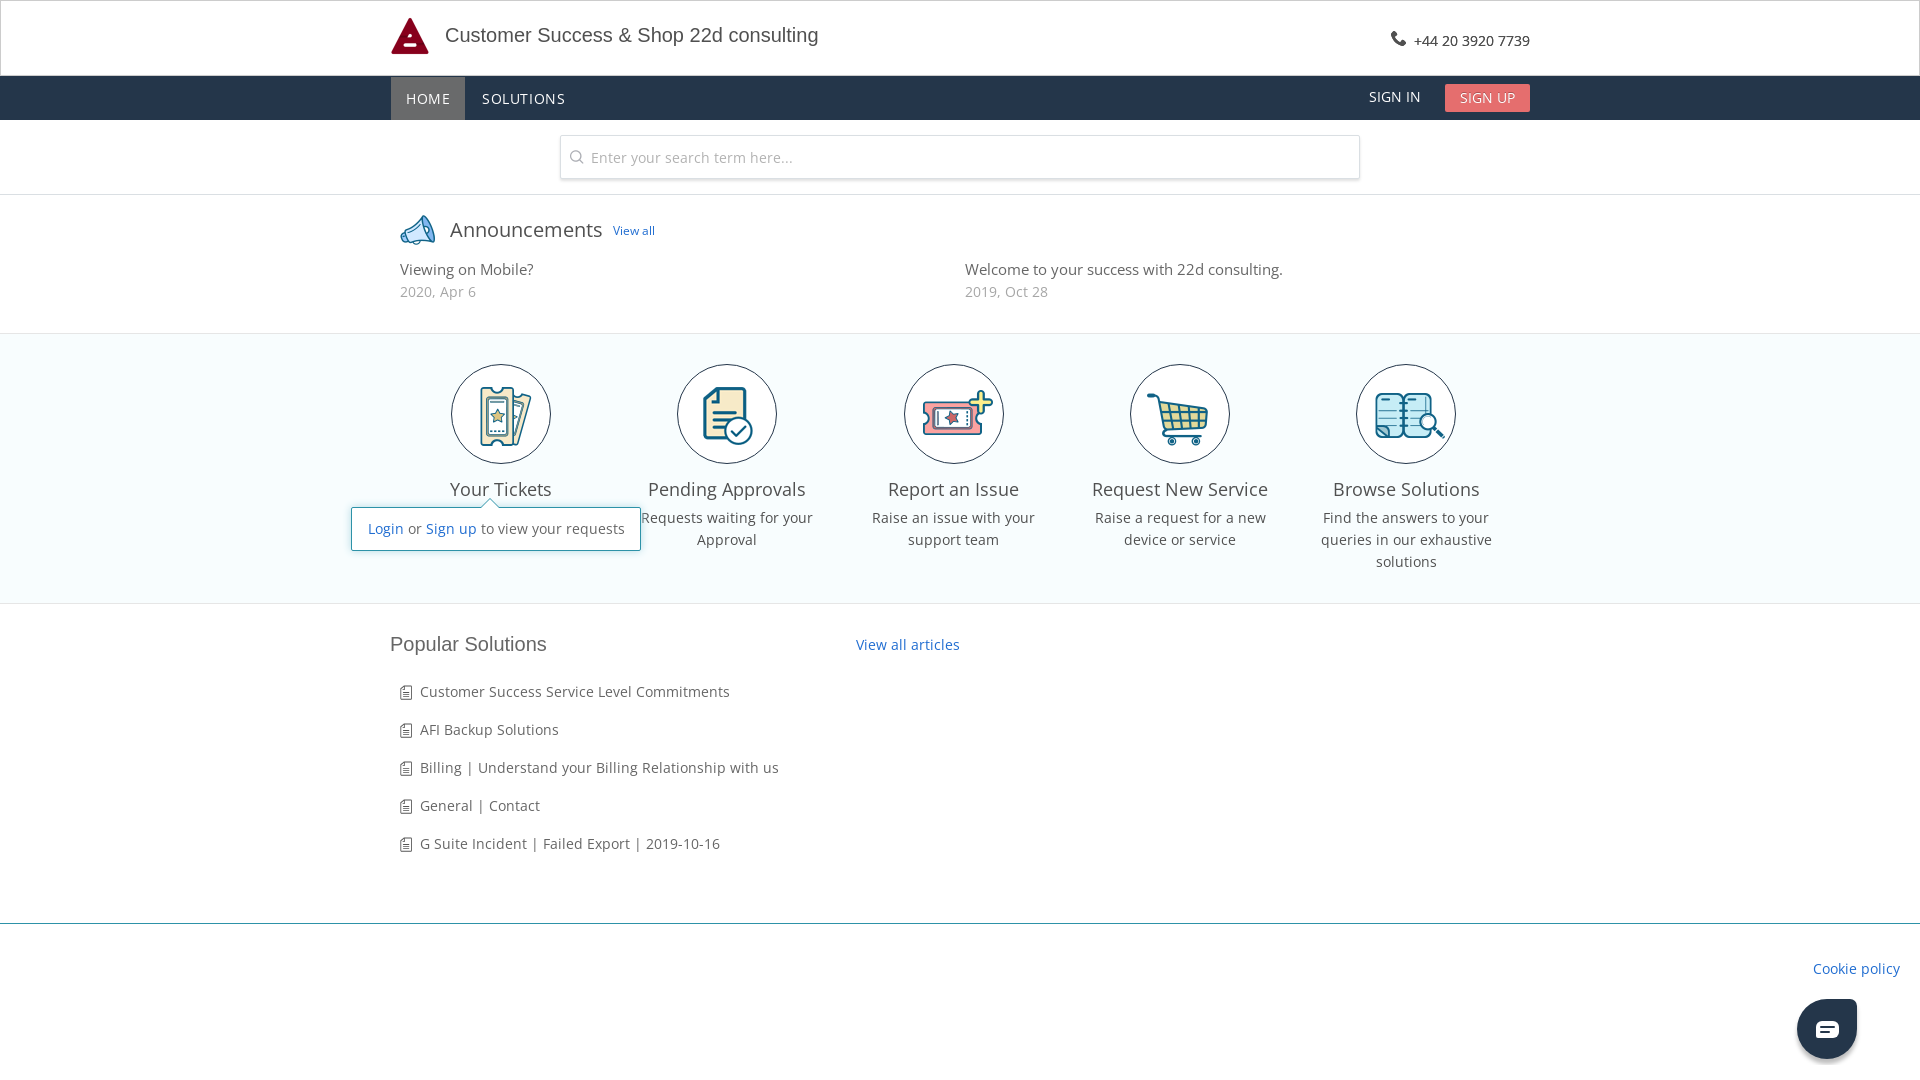 This screenshot has width=1920, height=1080. What do you see at coordinates (634, 231) in the screenshot?
I see `View all` at bounding box center [634, 231].